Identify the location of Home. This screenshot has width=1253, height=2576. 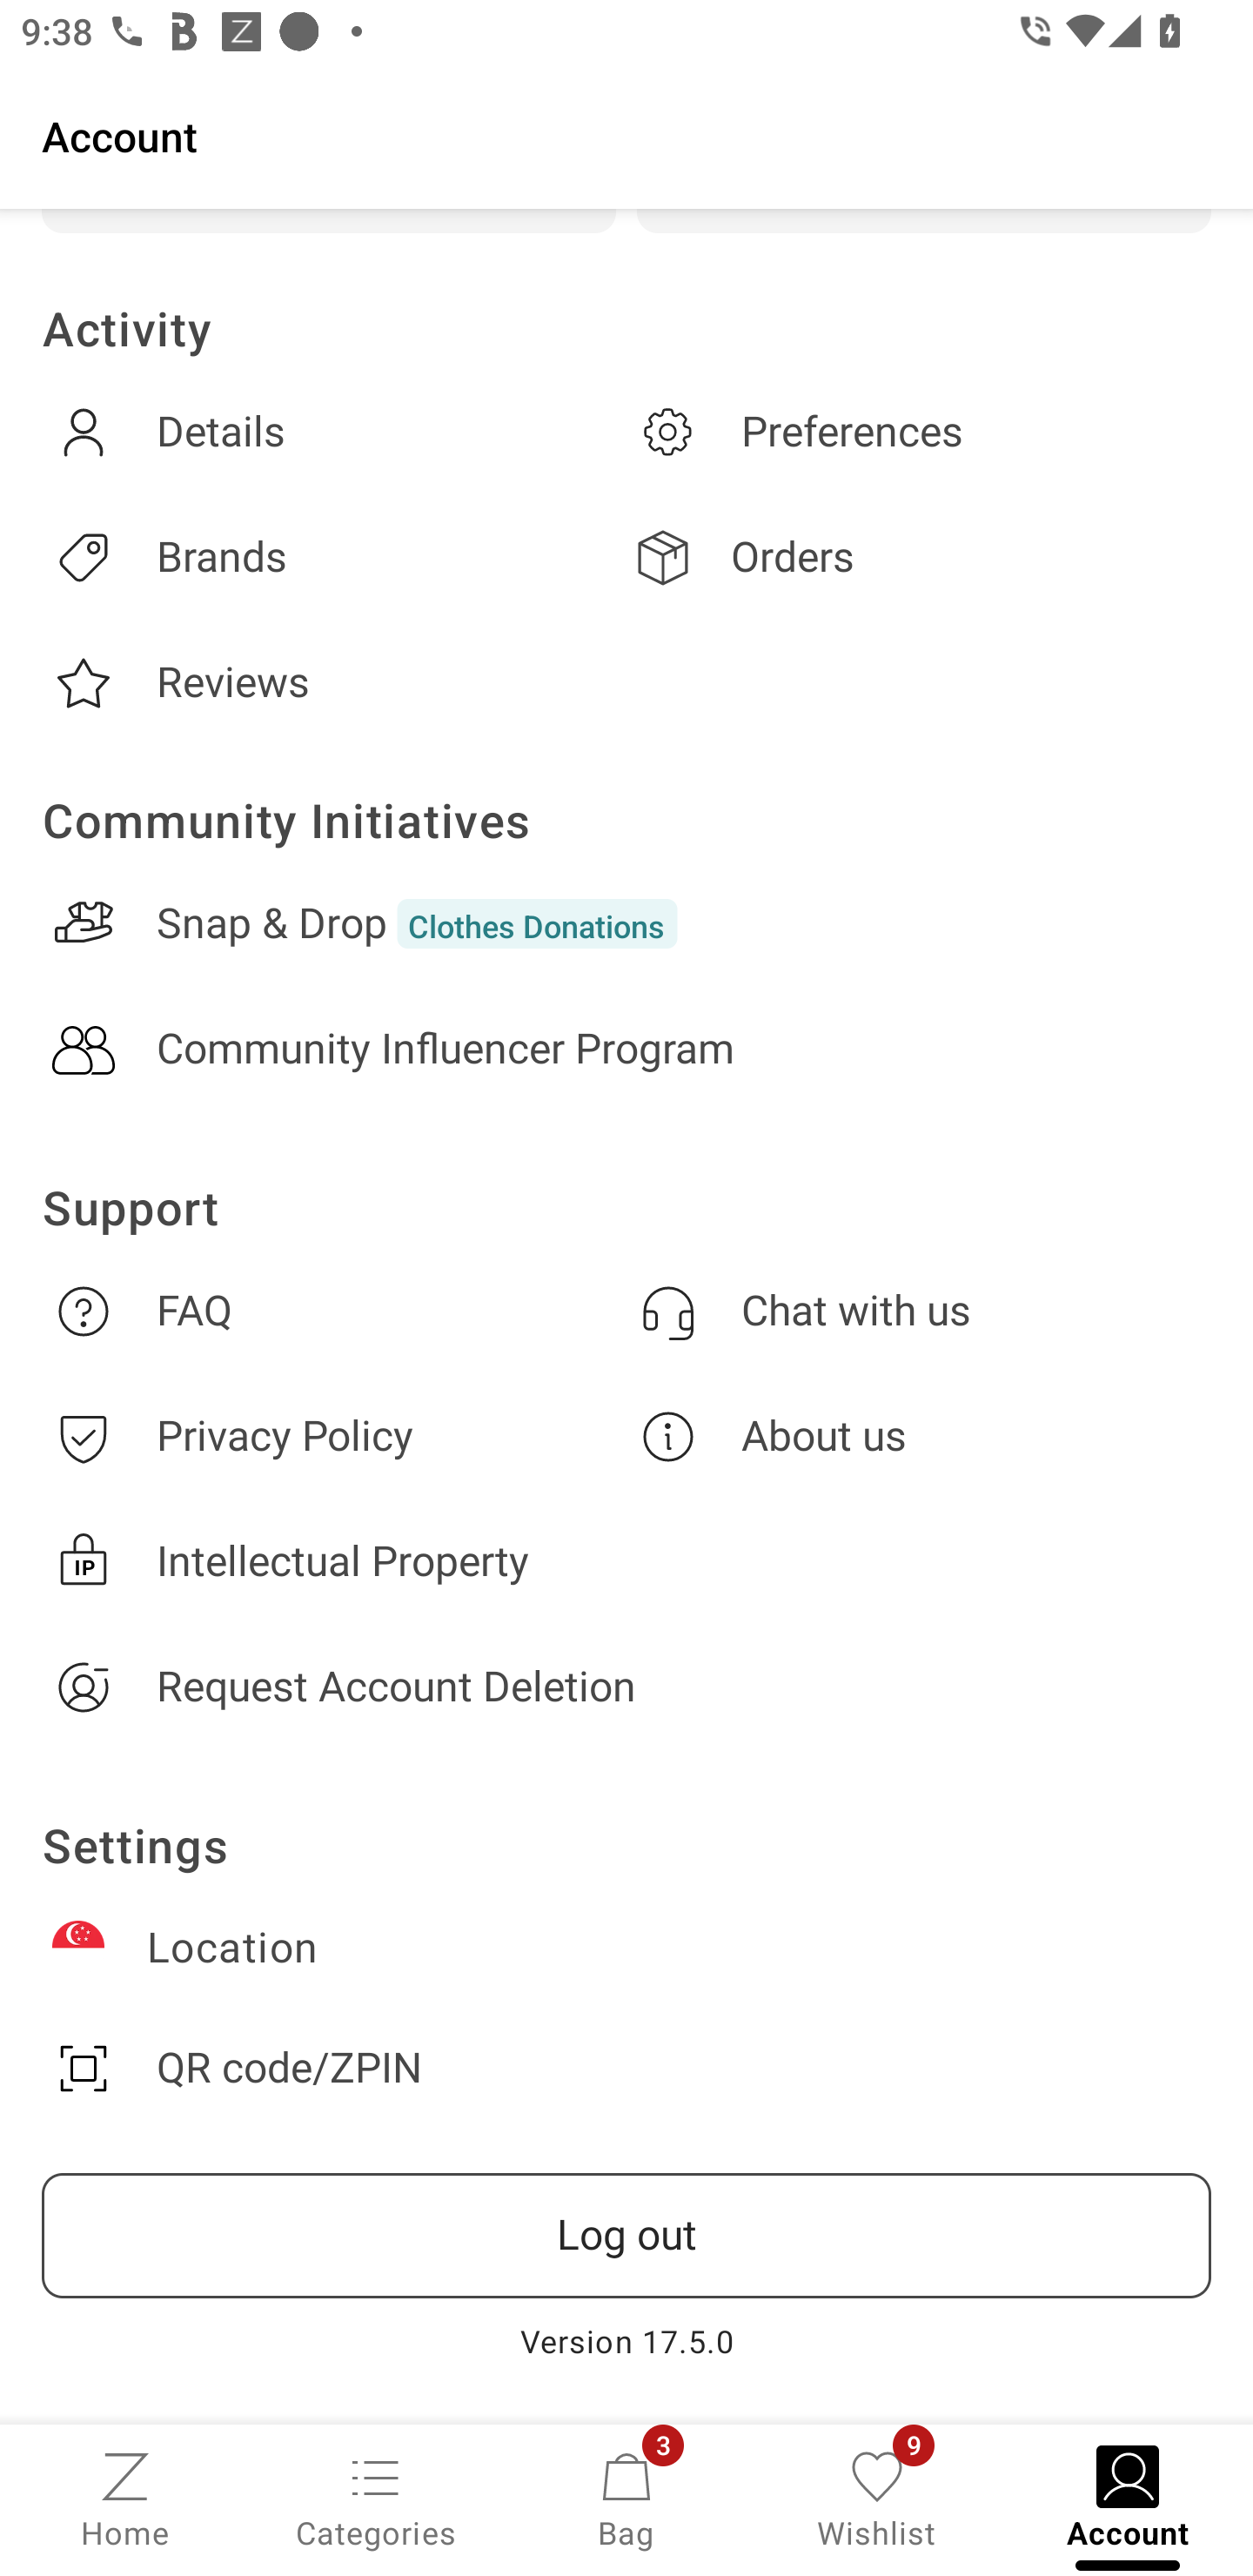
(125, 2498).